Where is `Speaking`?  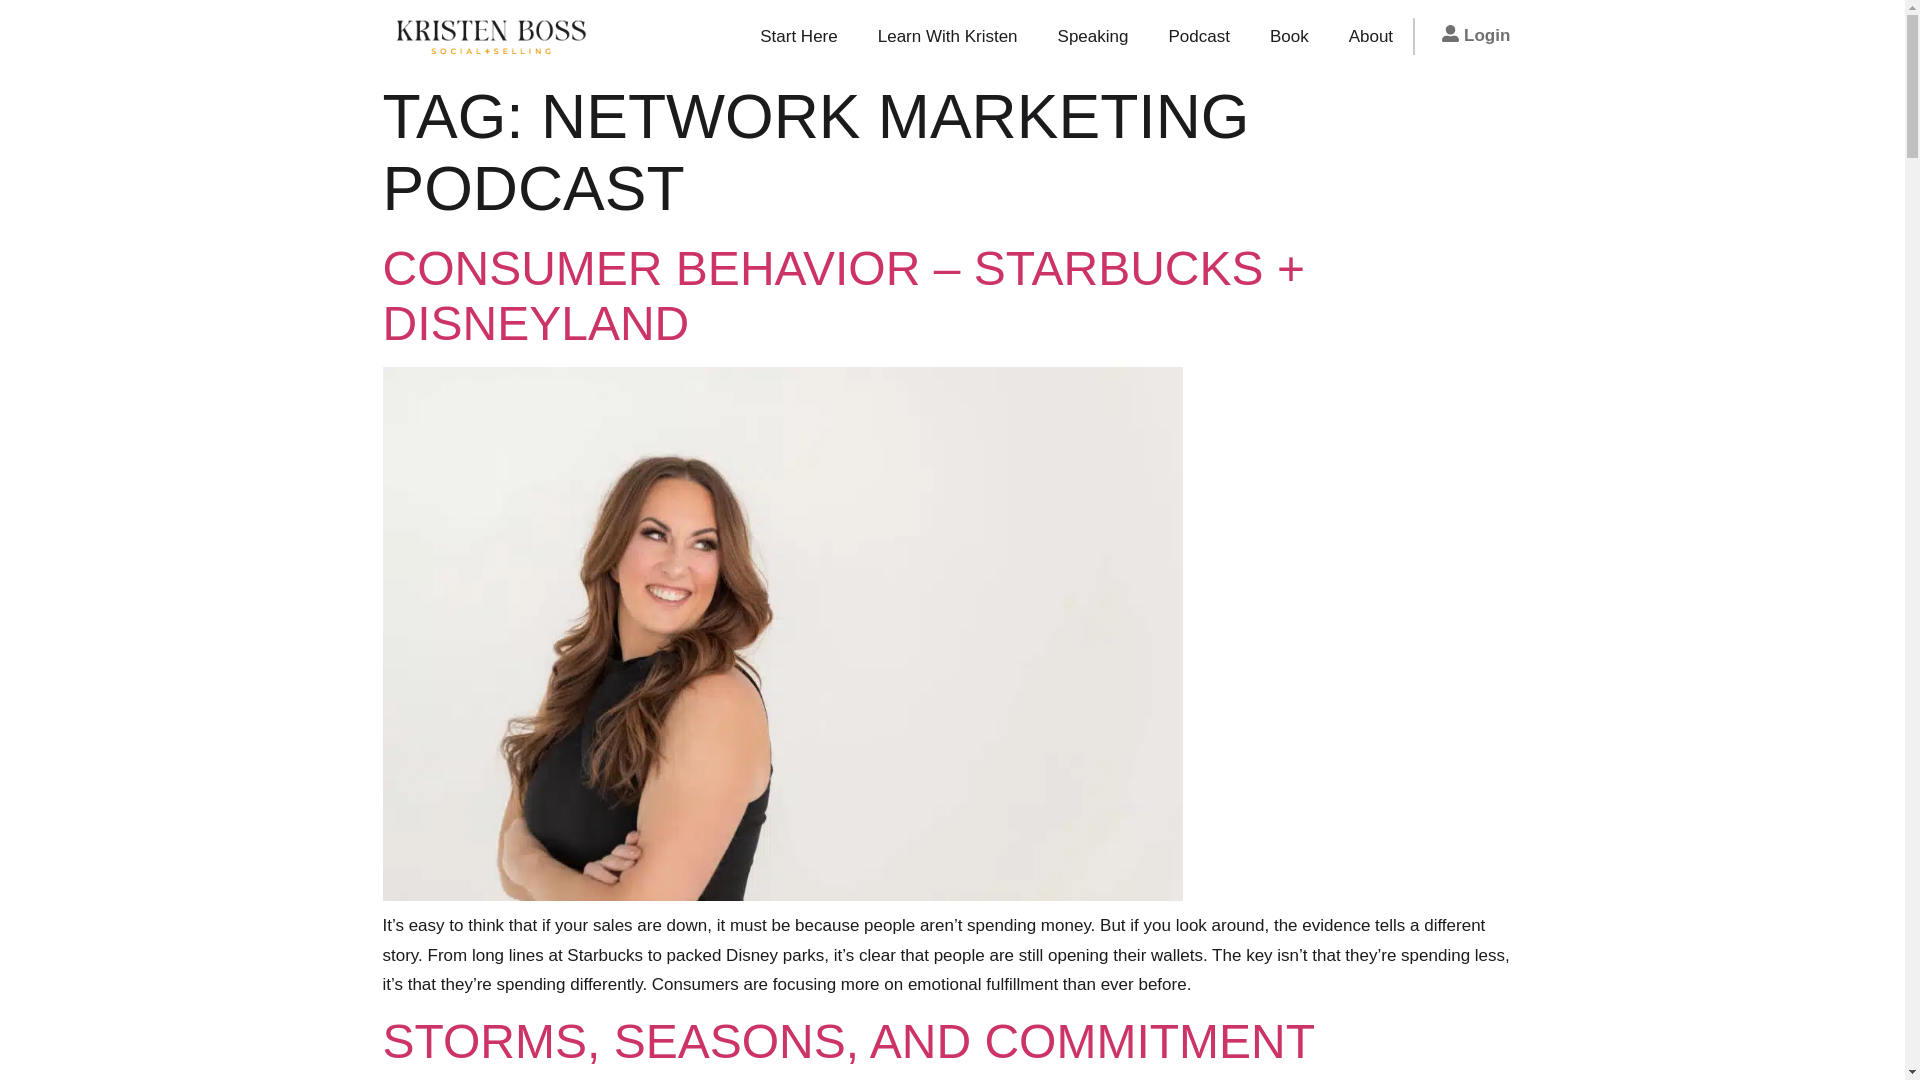 Speaking is located at coordinates (1093, 36).